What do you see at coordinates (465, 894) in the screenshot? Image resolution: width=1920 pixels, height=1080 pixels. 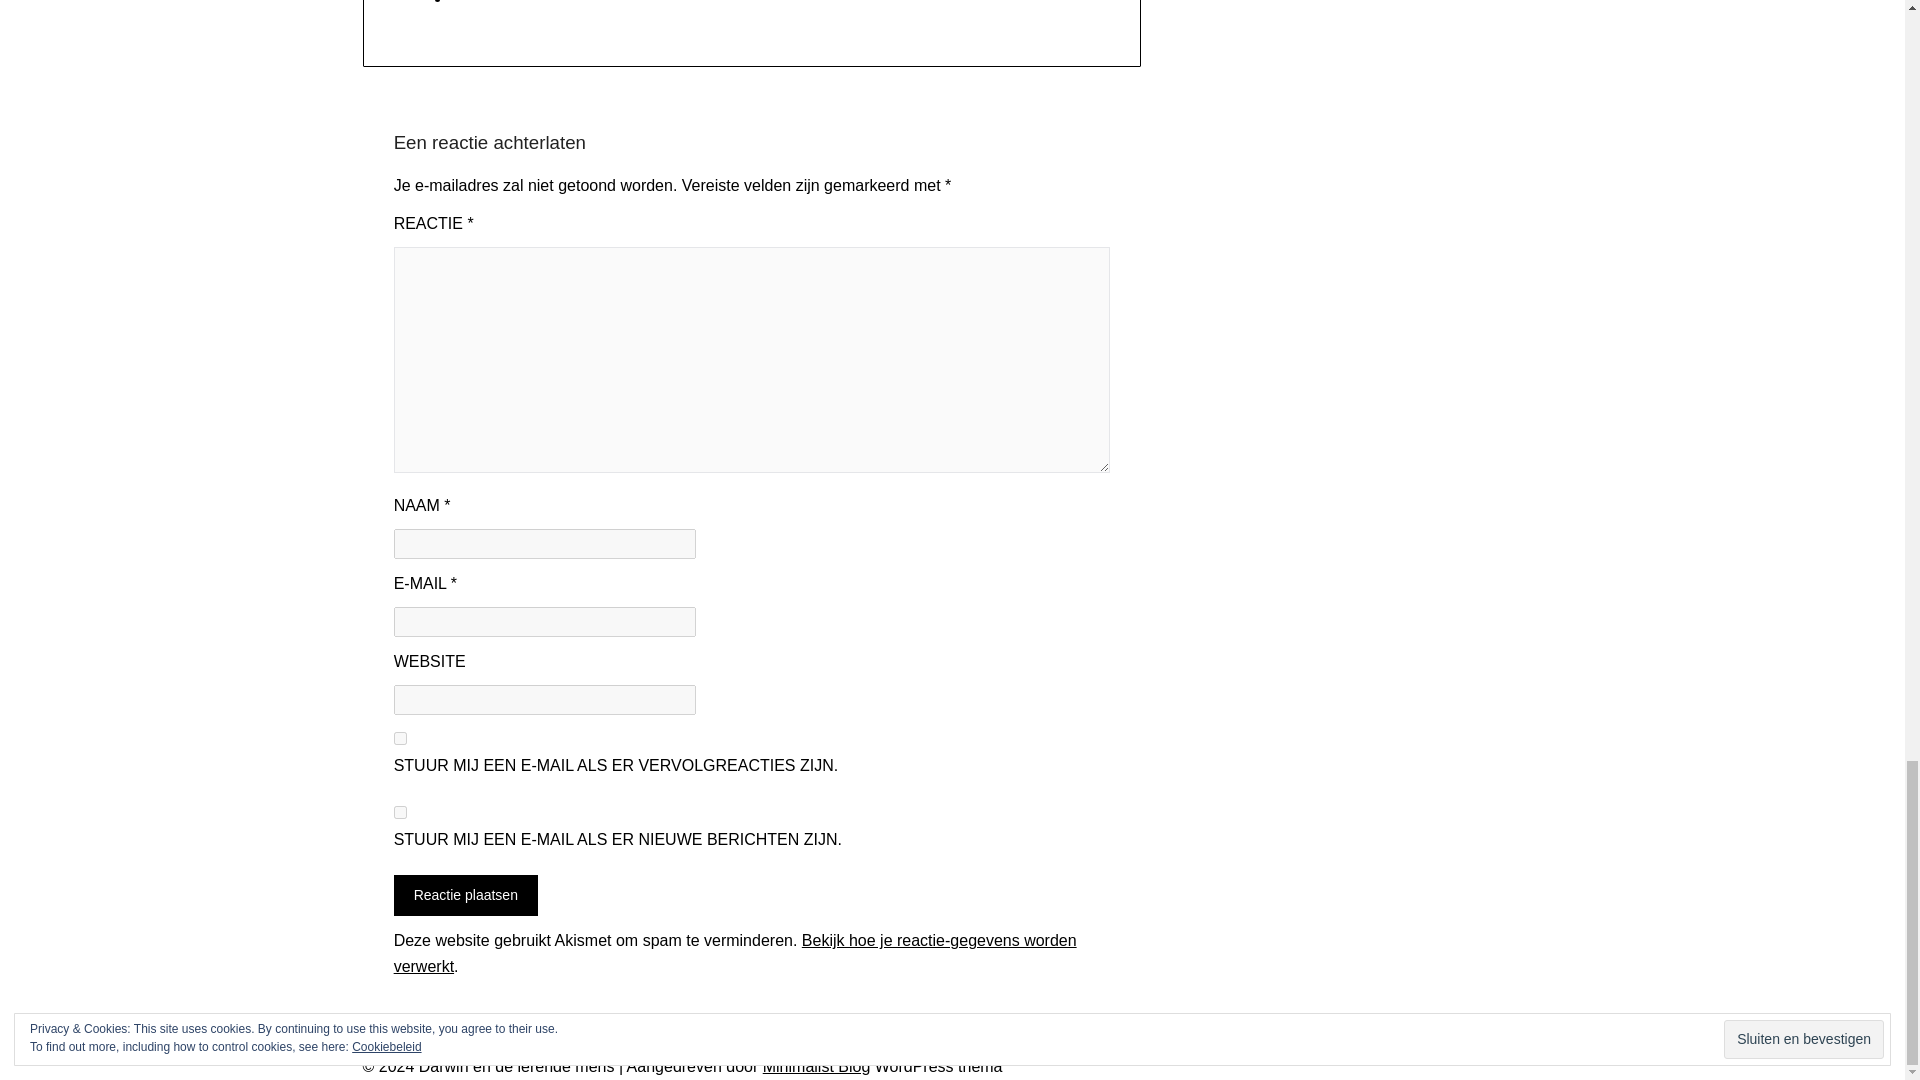 I see `Reactie plaatsen` at bounding box center [465, 894].